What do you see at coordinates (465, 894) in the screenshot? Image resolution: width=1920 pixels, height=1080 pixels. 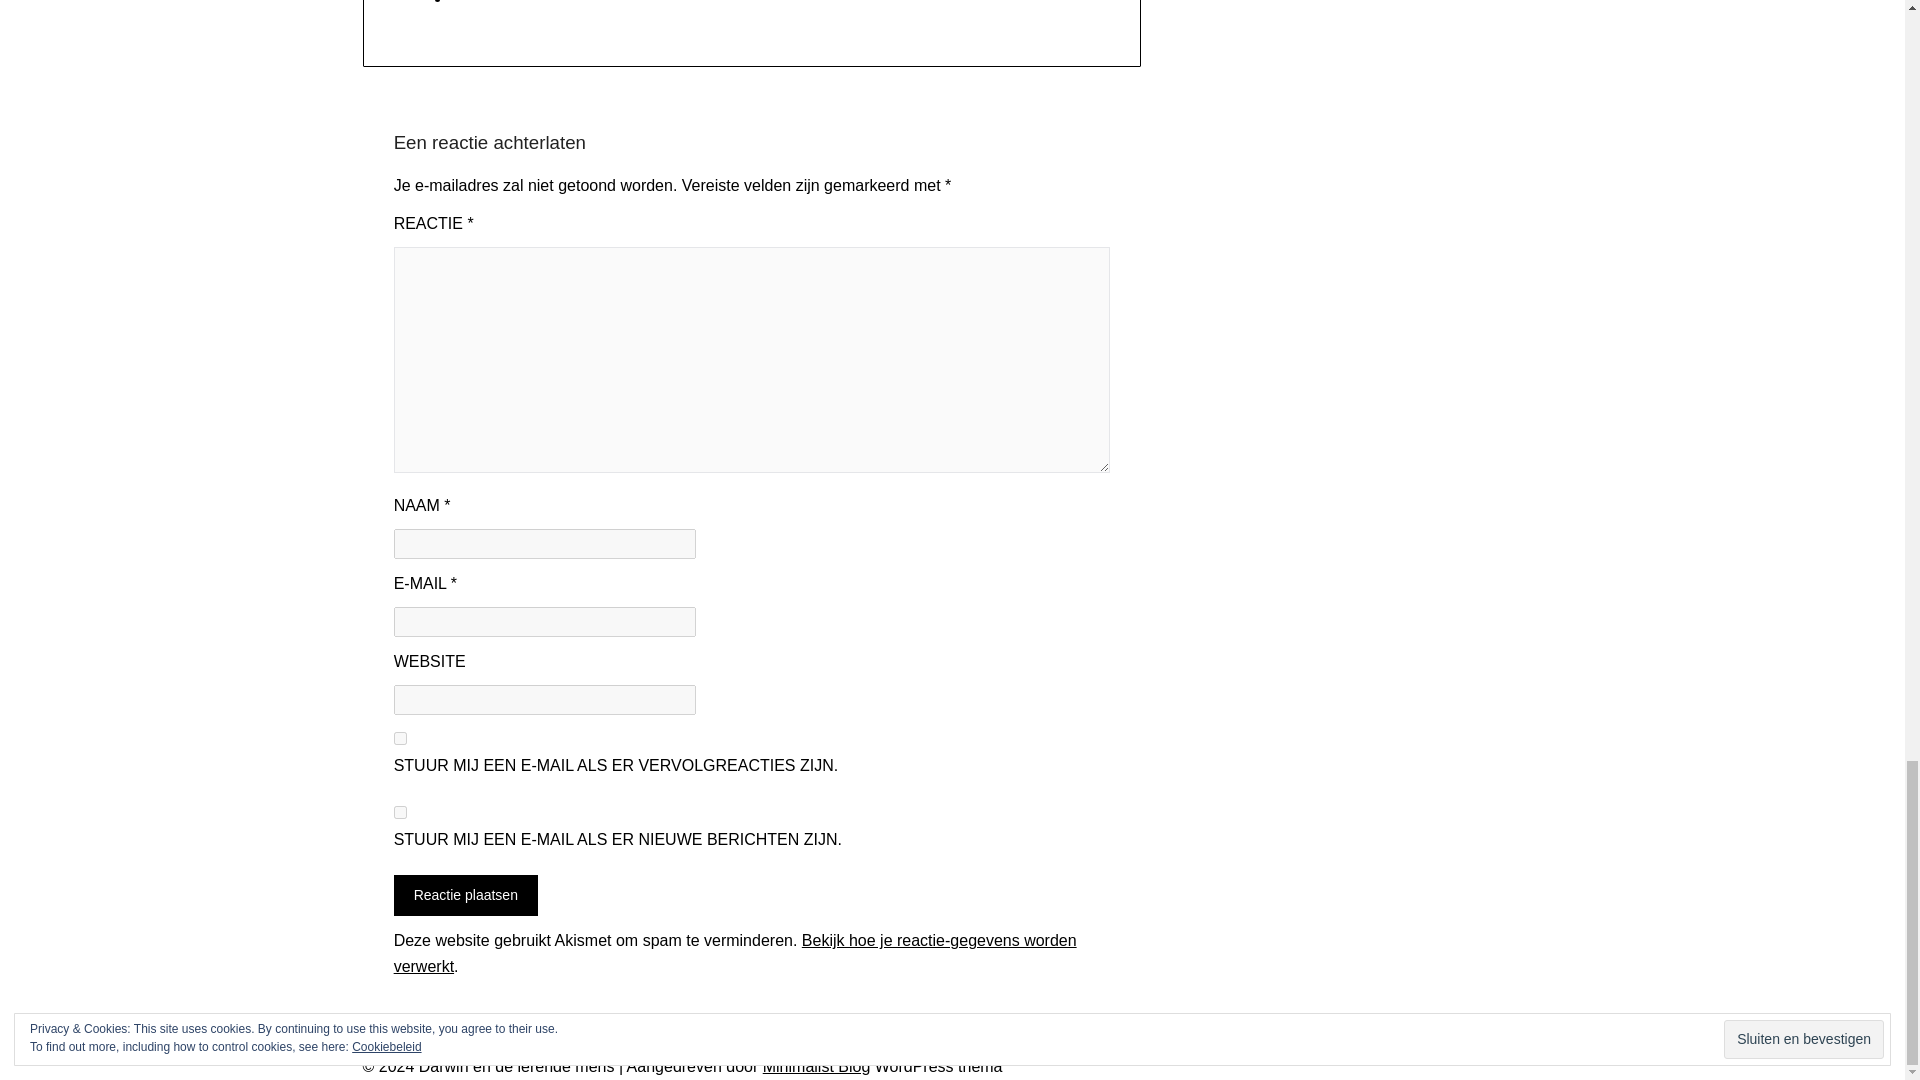 I see `Reactie plaatsen` at bounding box center [465, 894].